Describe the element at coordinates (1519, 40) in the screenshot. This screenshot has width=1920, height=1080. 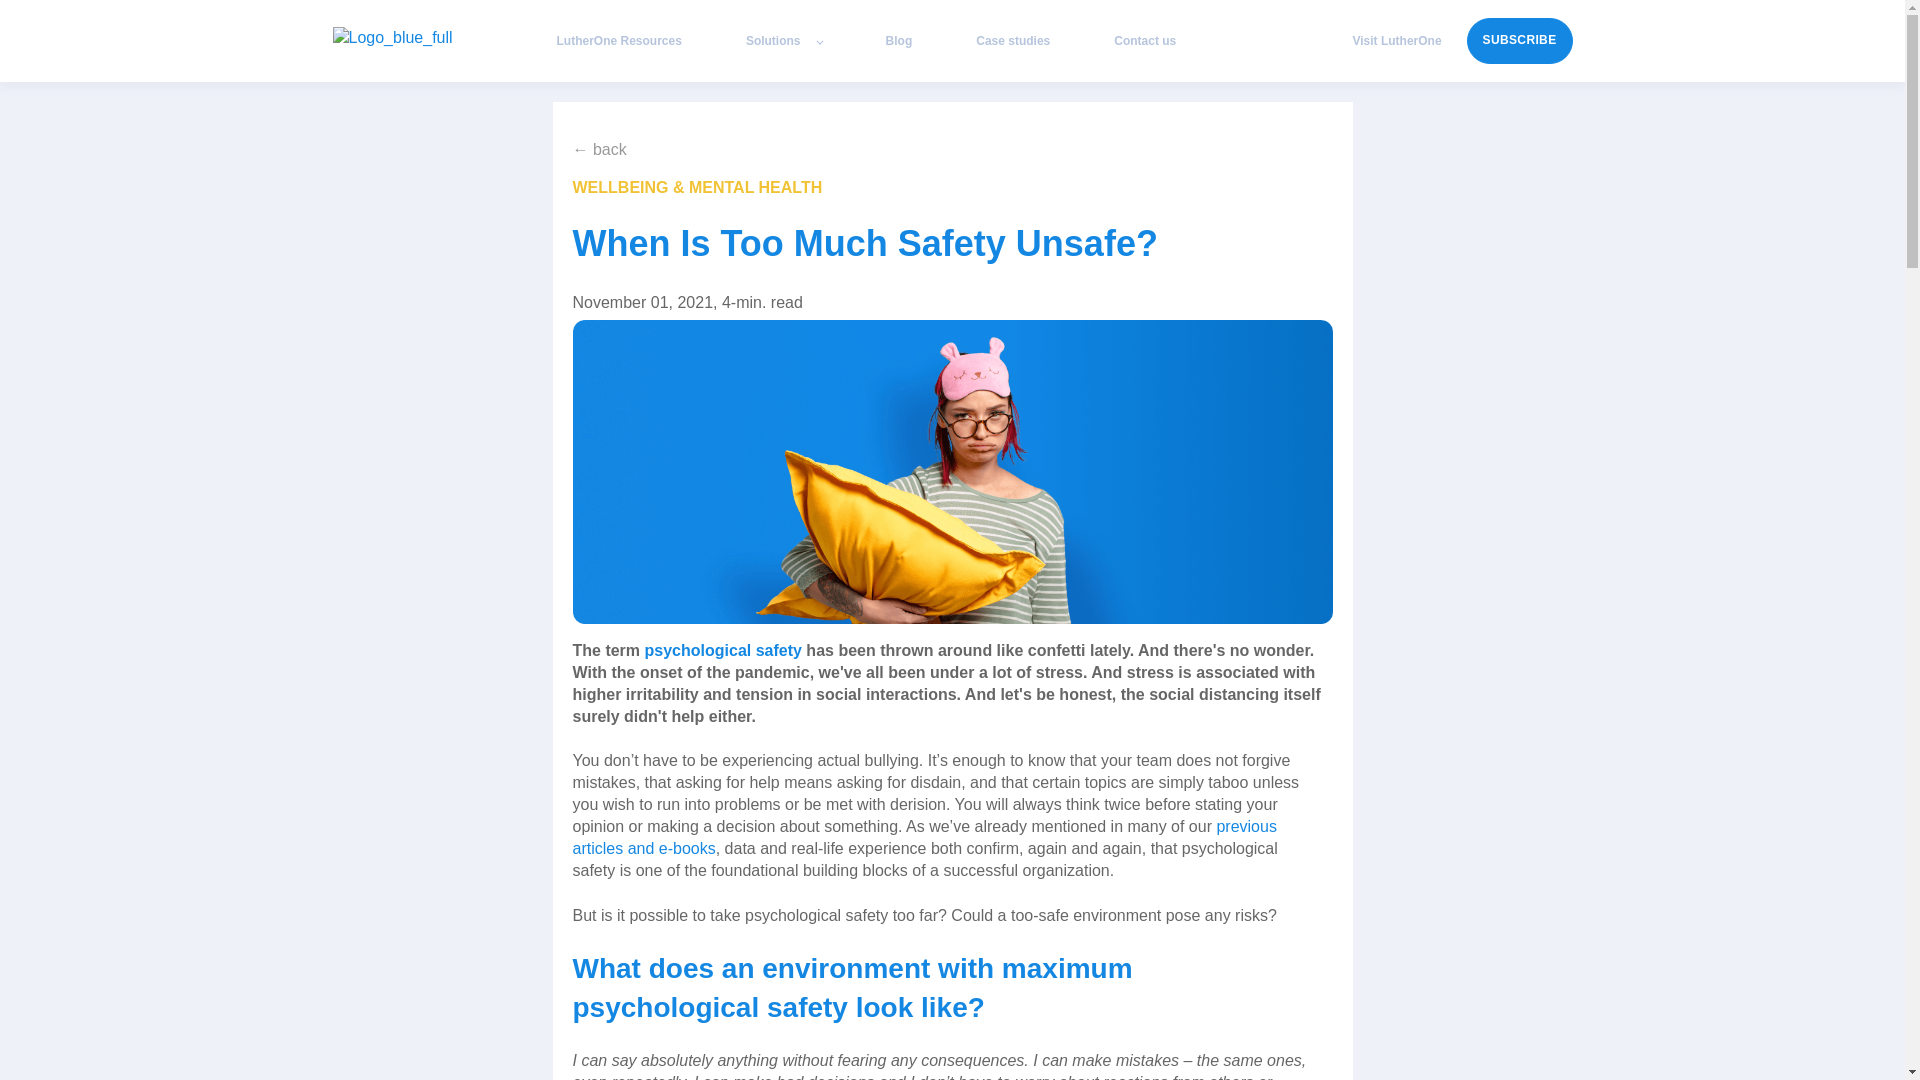
I see `SUBSCRIBE` at that location.